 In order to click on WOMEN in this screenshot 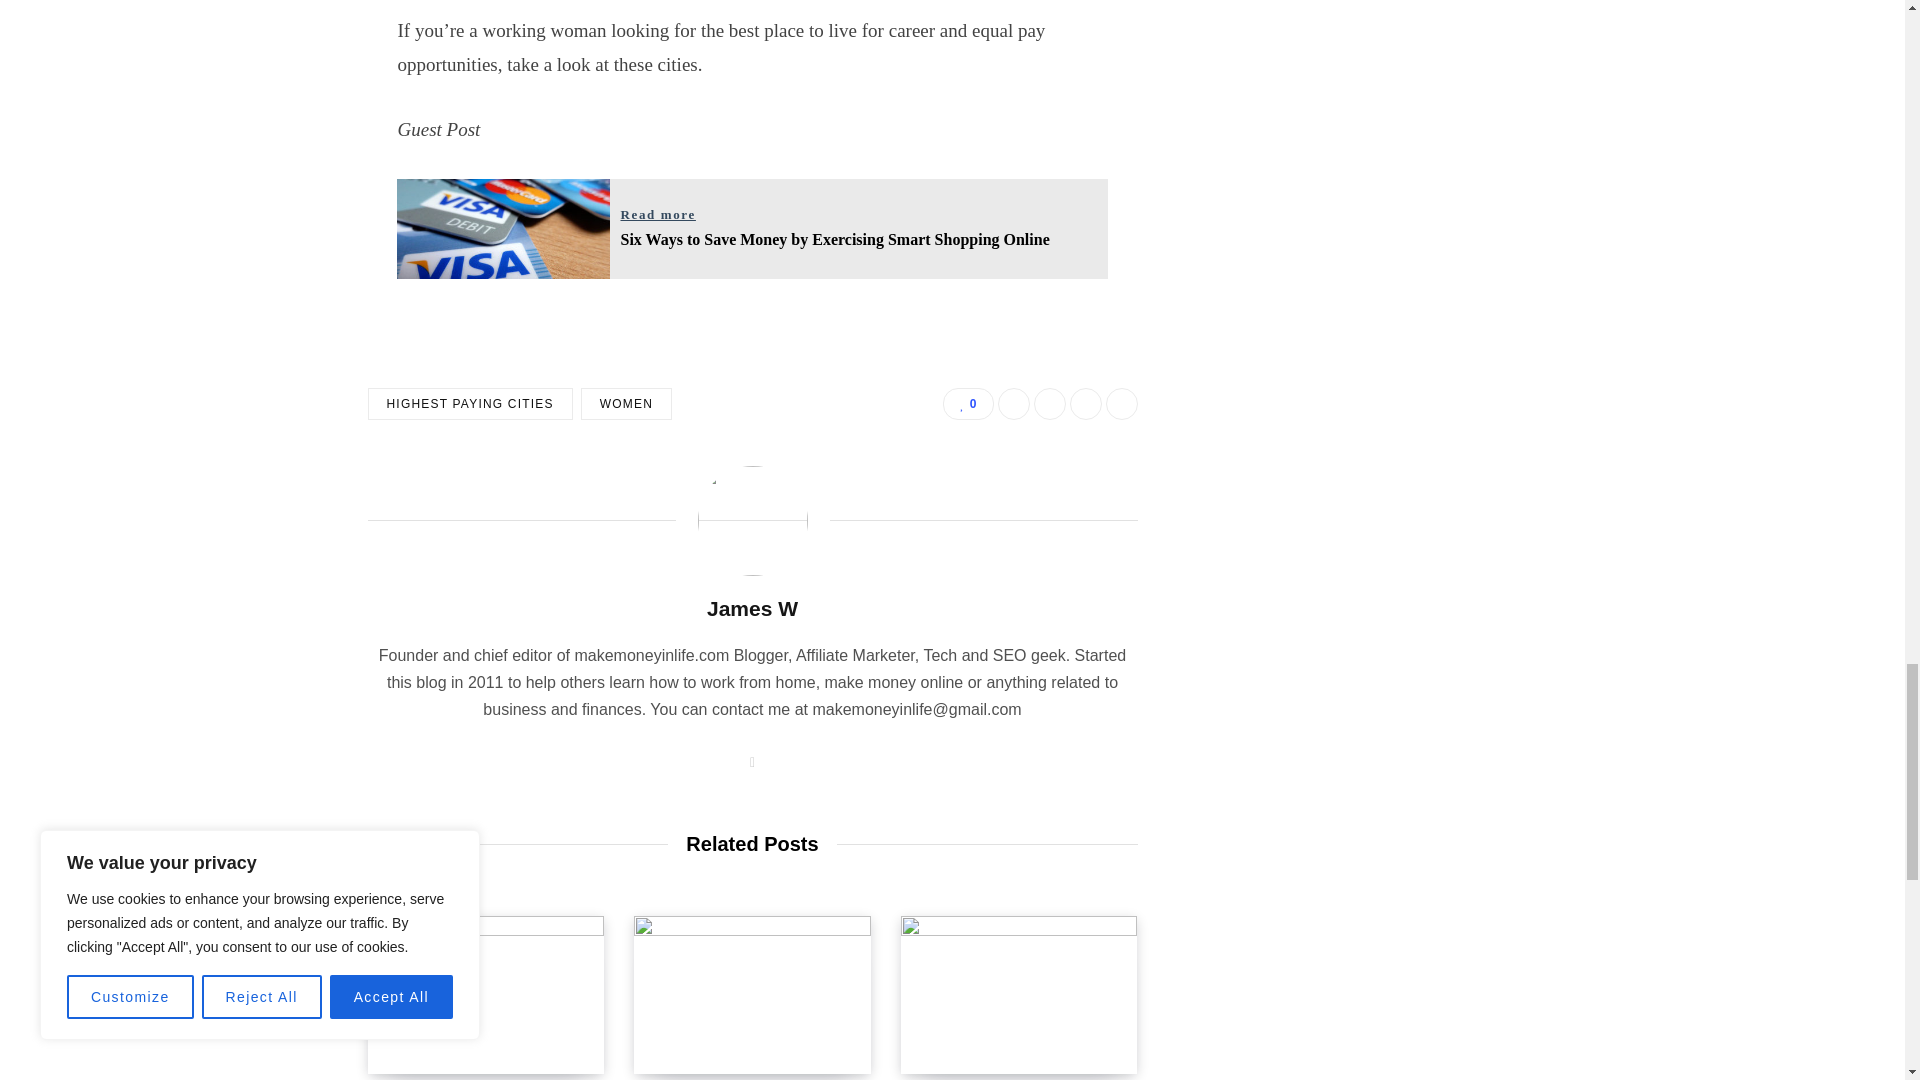, I will do `click(626, 404)`.